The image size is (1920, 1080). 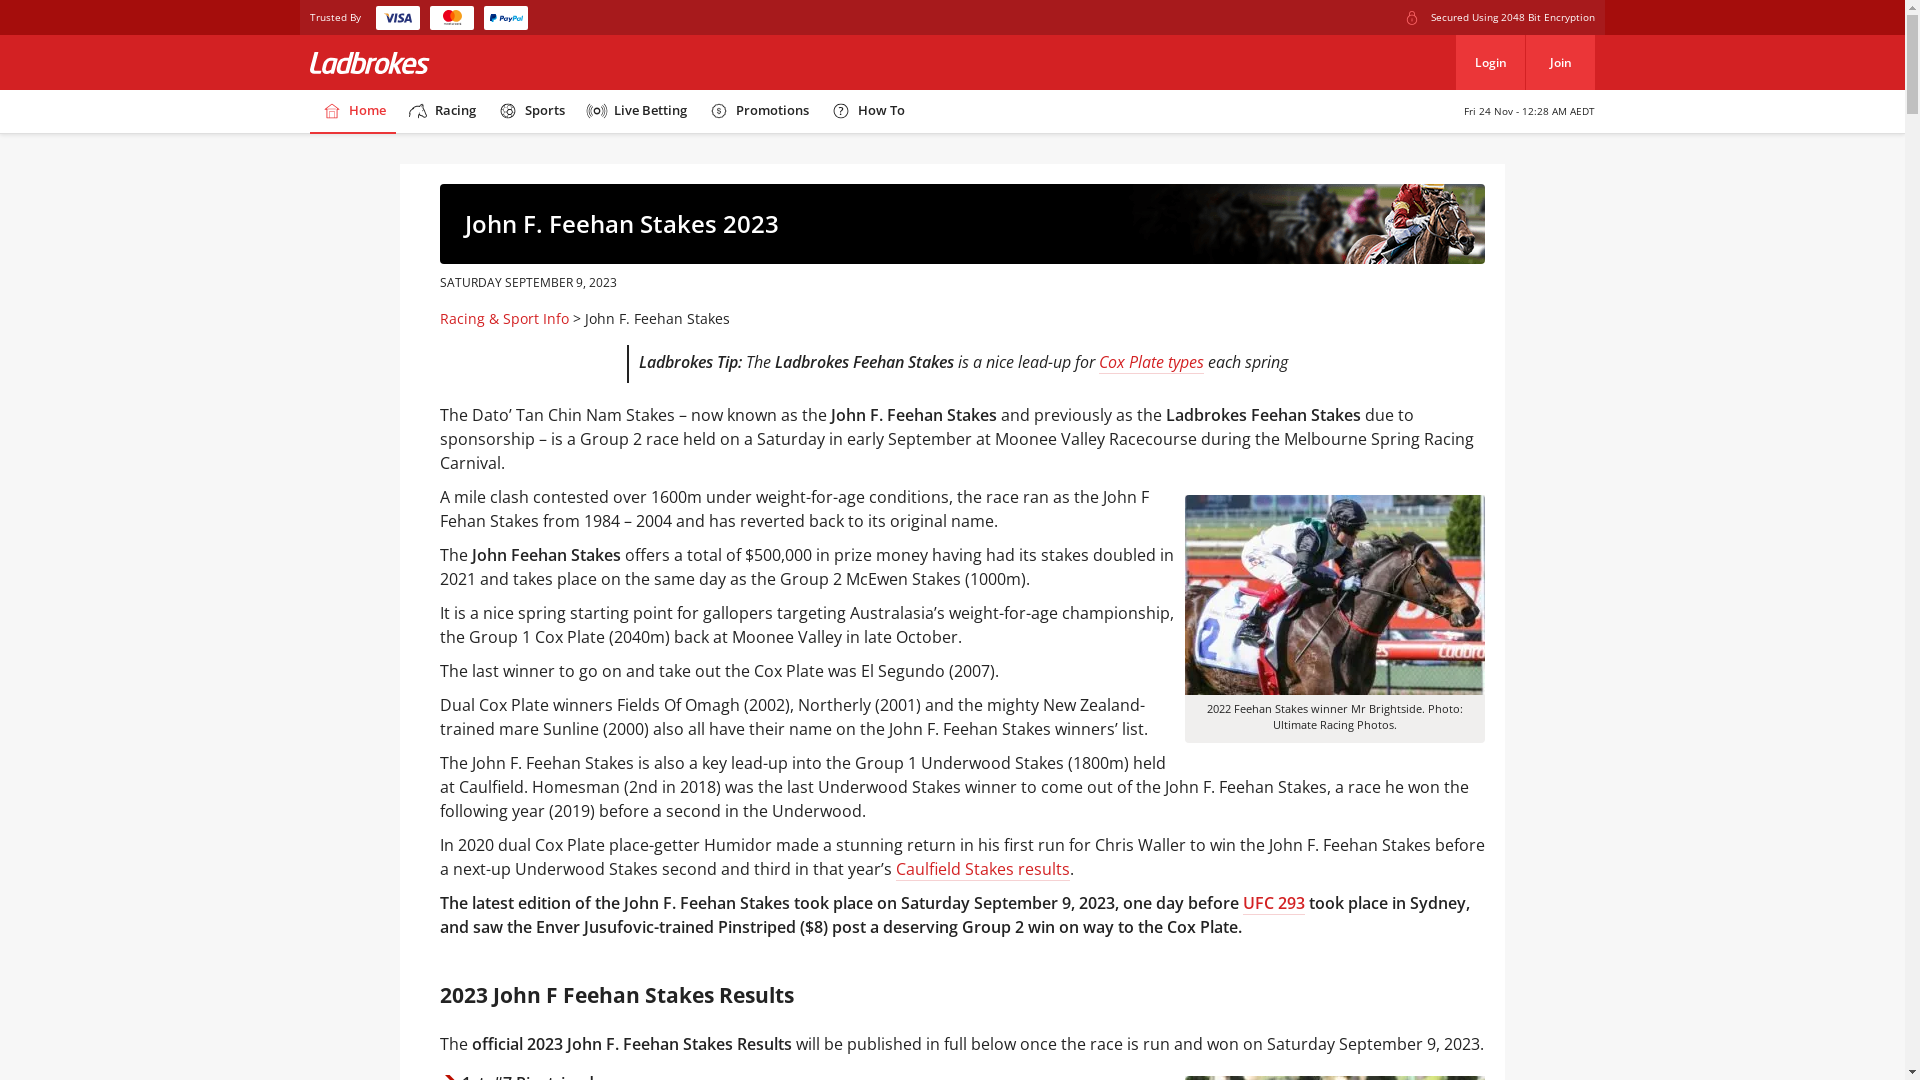 I want to click on Live Betting, so click(x=636, y=112).